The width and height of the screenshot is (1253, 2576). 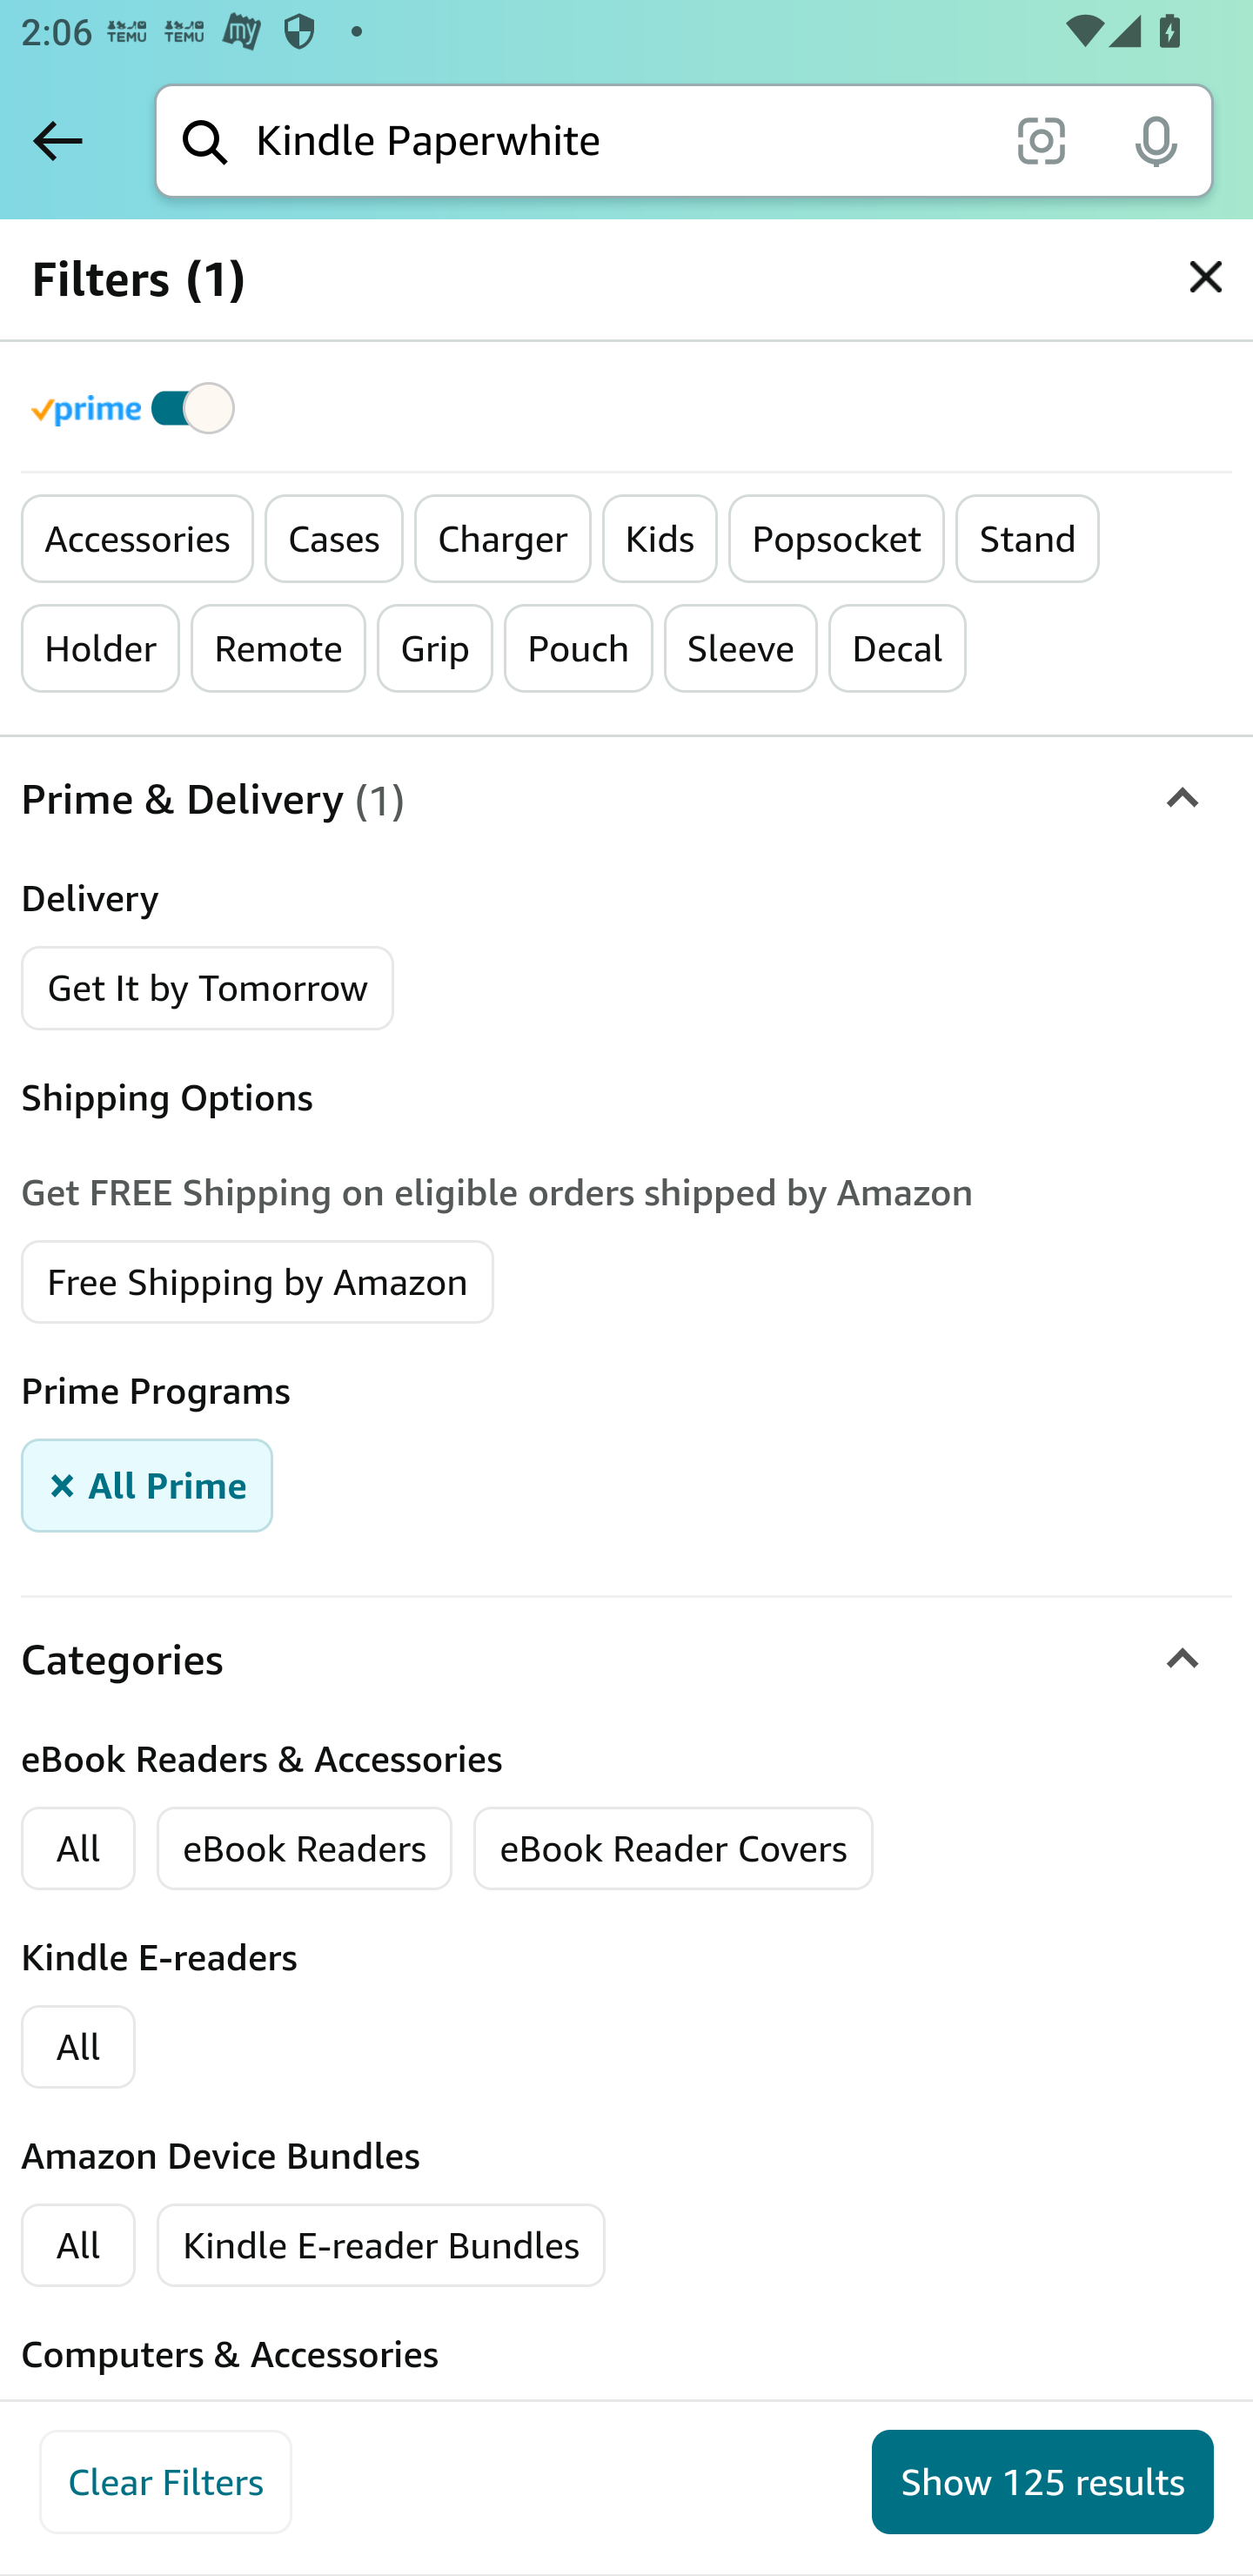 What do you see at coordinates (258, 1279) in the screenshot?
I see `Free Shipping by Amazon` at bounding box center [258, 1279].